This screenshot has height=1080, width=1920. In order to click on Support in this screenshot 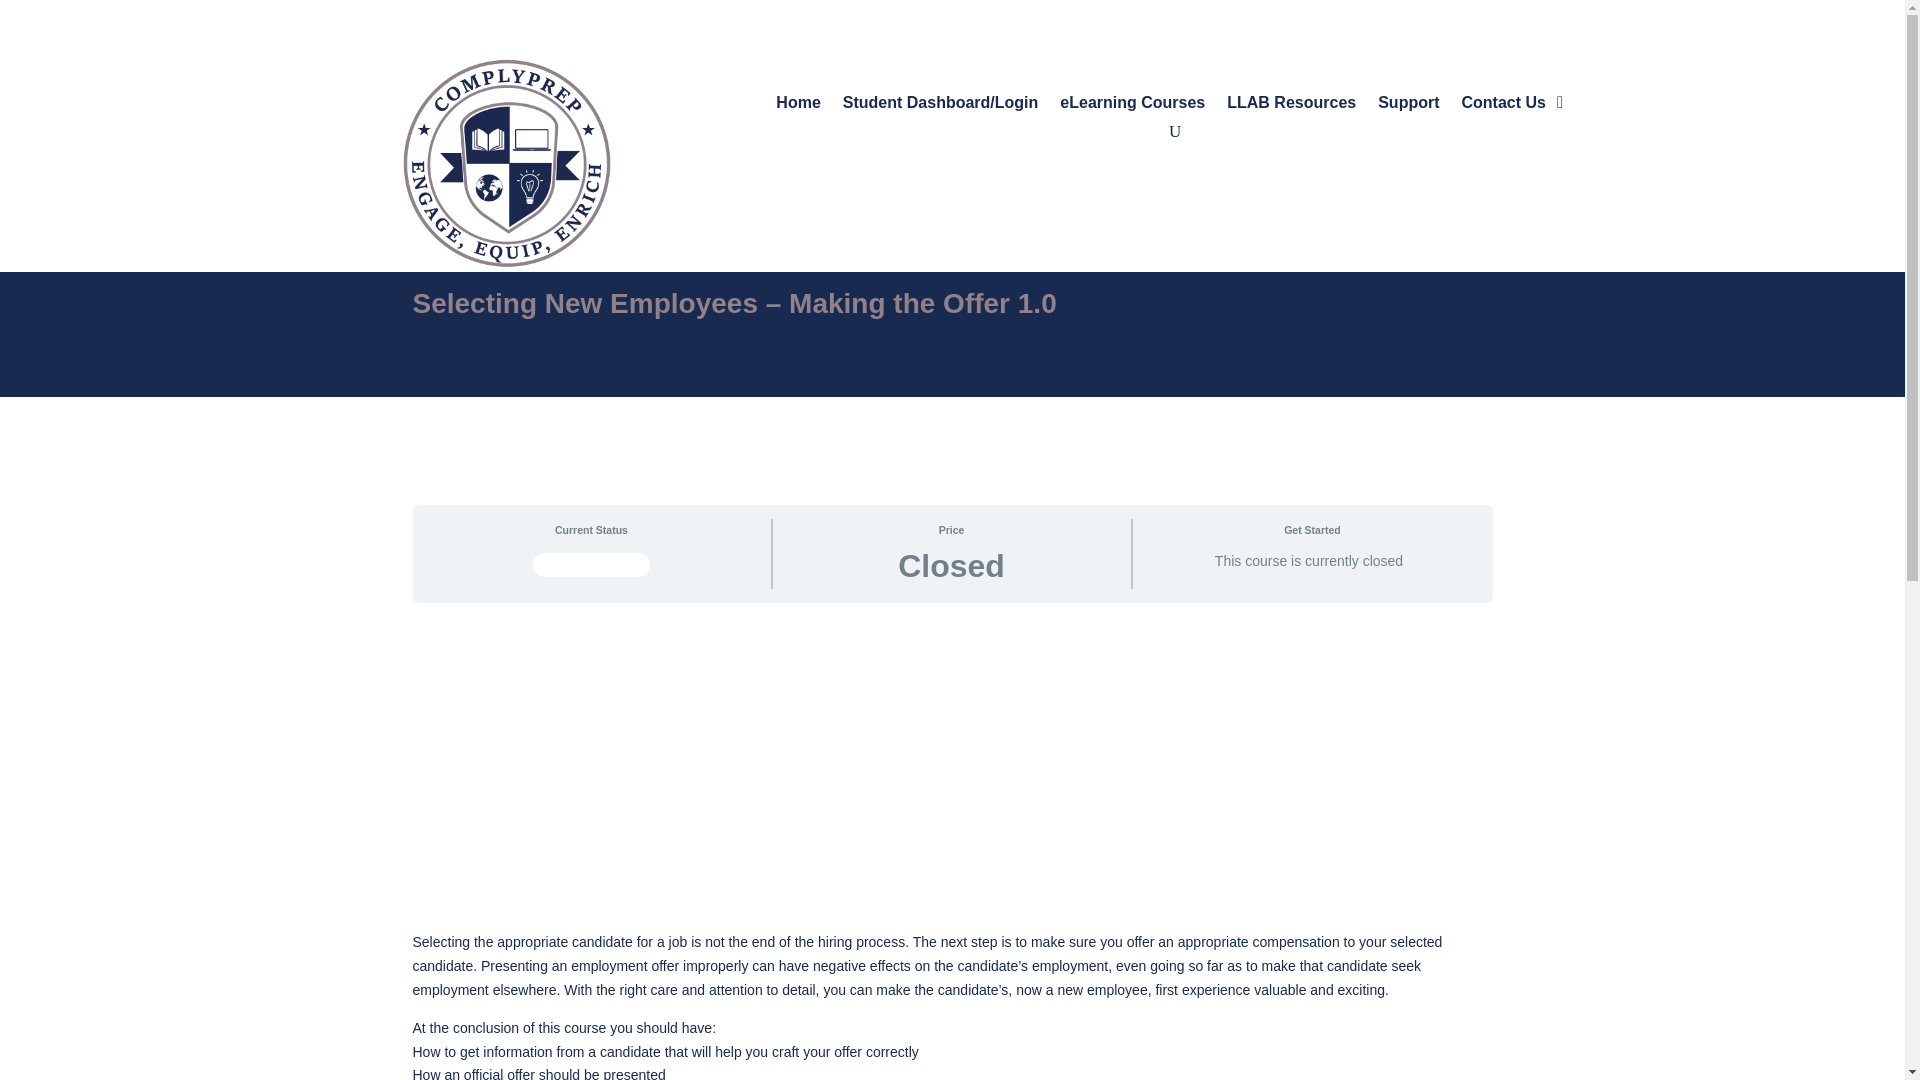, I will do `click(1408, 107)`.